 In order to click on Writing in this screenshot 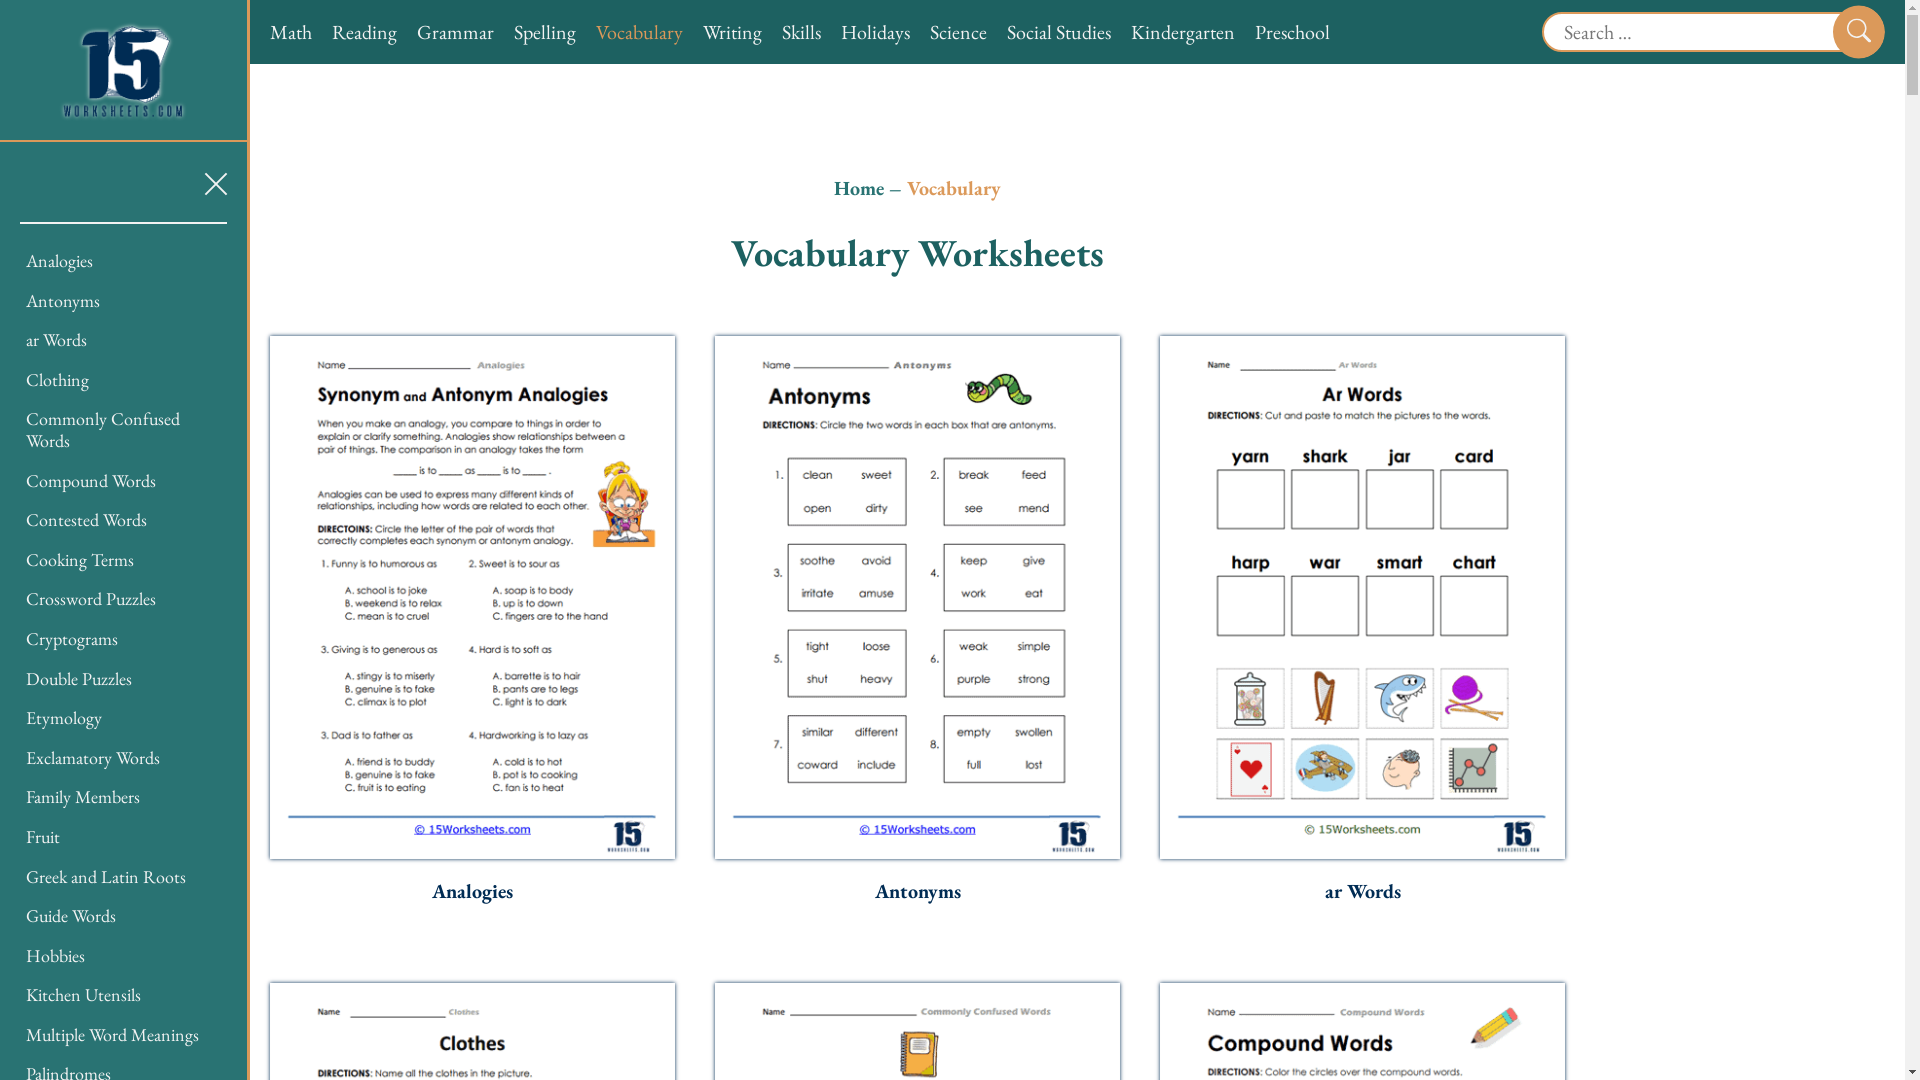, I will do `click(732, 32)`.